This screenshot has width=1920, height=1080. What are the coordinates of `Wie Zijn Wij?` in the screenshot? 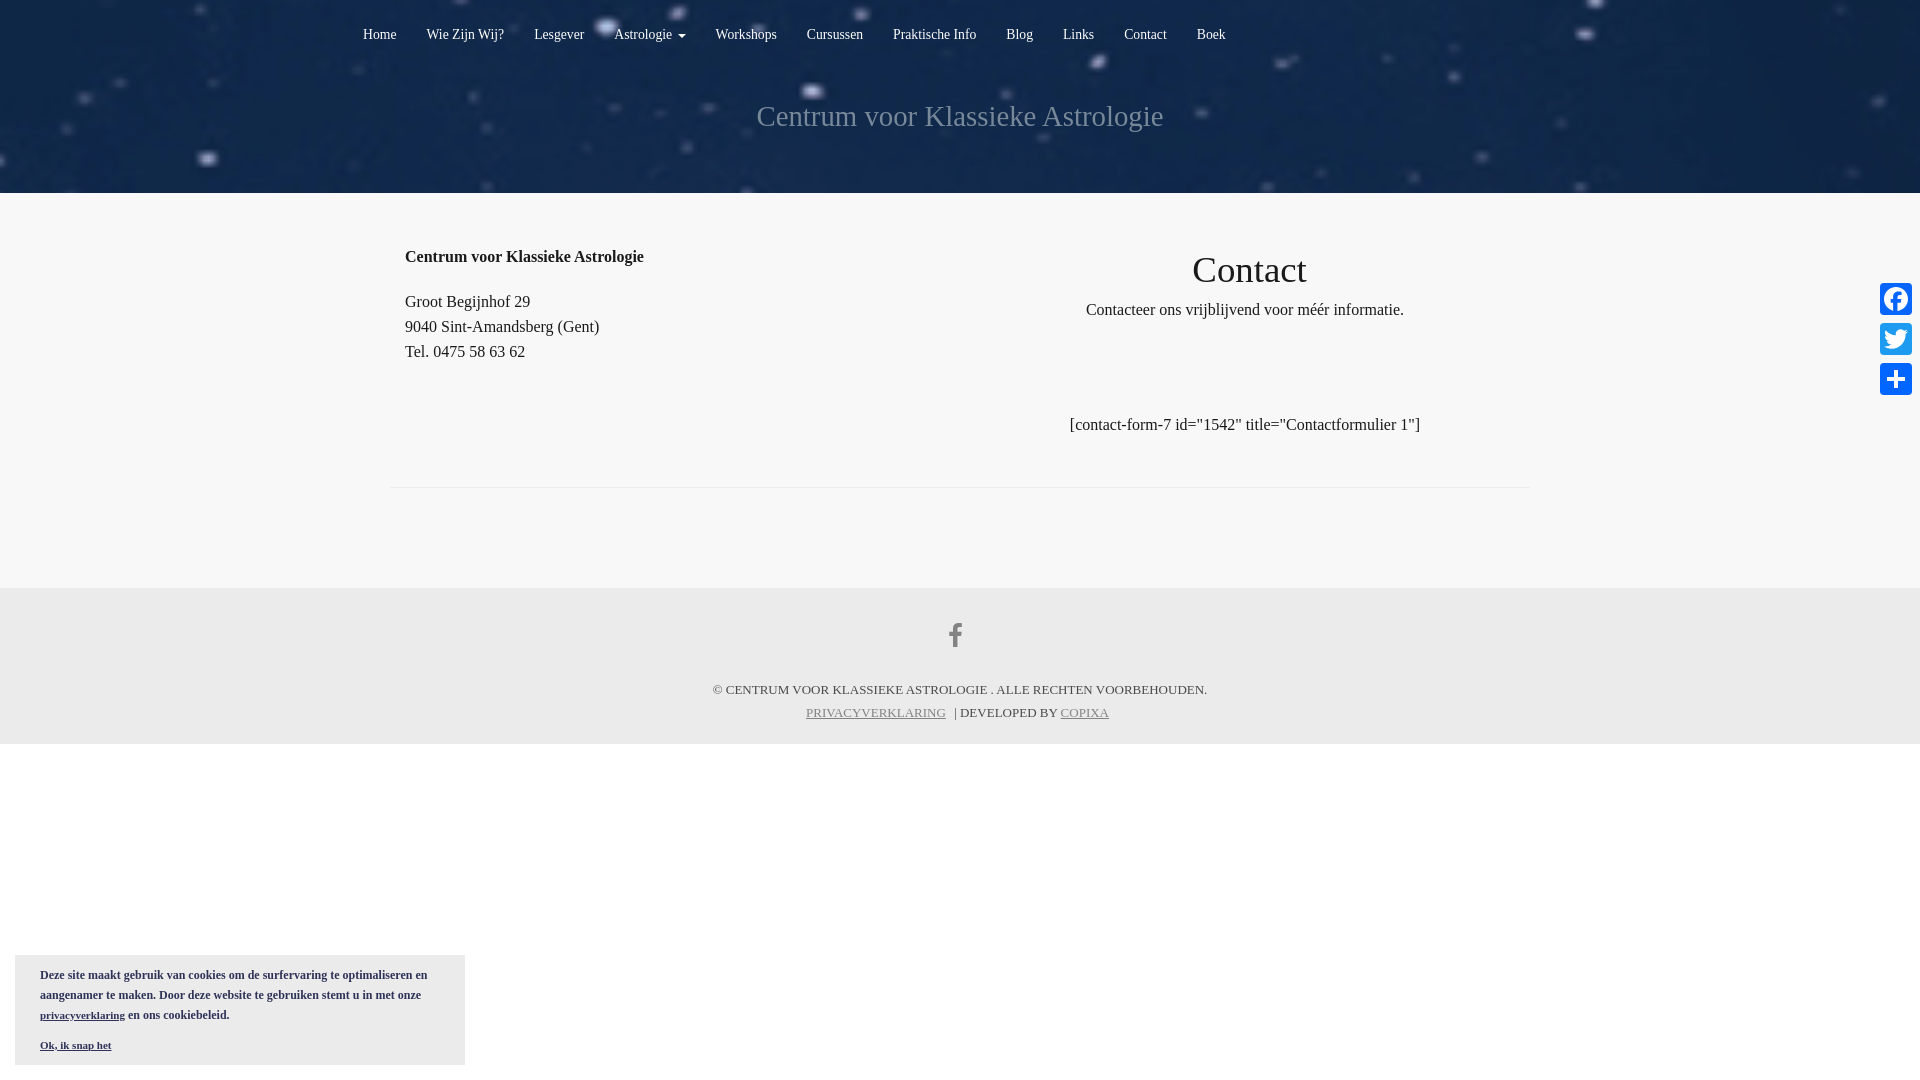 It's located at (465, 40).